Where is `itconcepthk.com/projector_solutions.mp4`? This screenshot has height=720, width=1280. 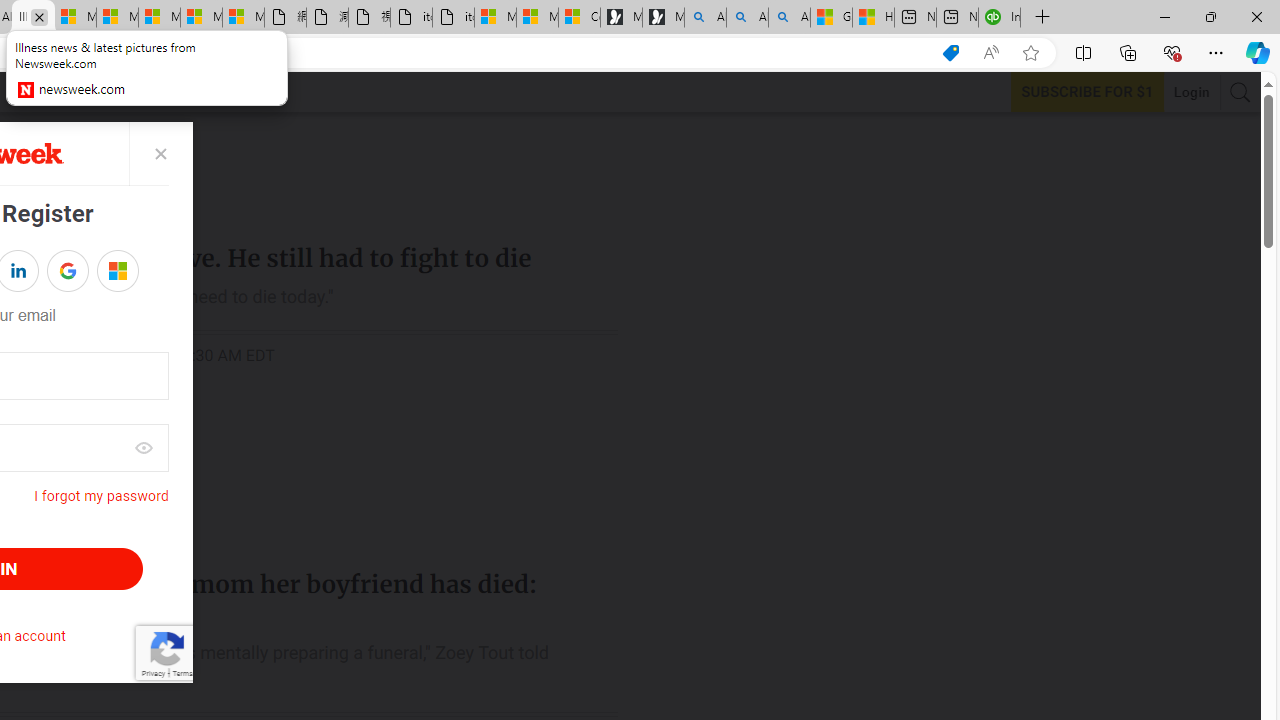 itconcepthk.com/projector_solutions.mp4 is located at coordinates (452, 18).